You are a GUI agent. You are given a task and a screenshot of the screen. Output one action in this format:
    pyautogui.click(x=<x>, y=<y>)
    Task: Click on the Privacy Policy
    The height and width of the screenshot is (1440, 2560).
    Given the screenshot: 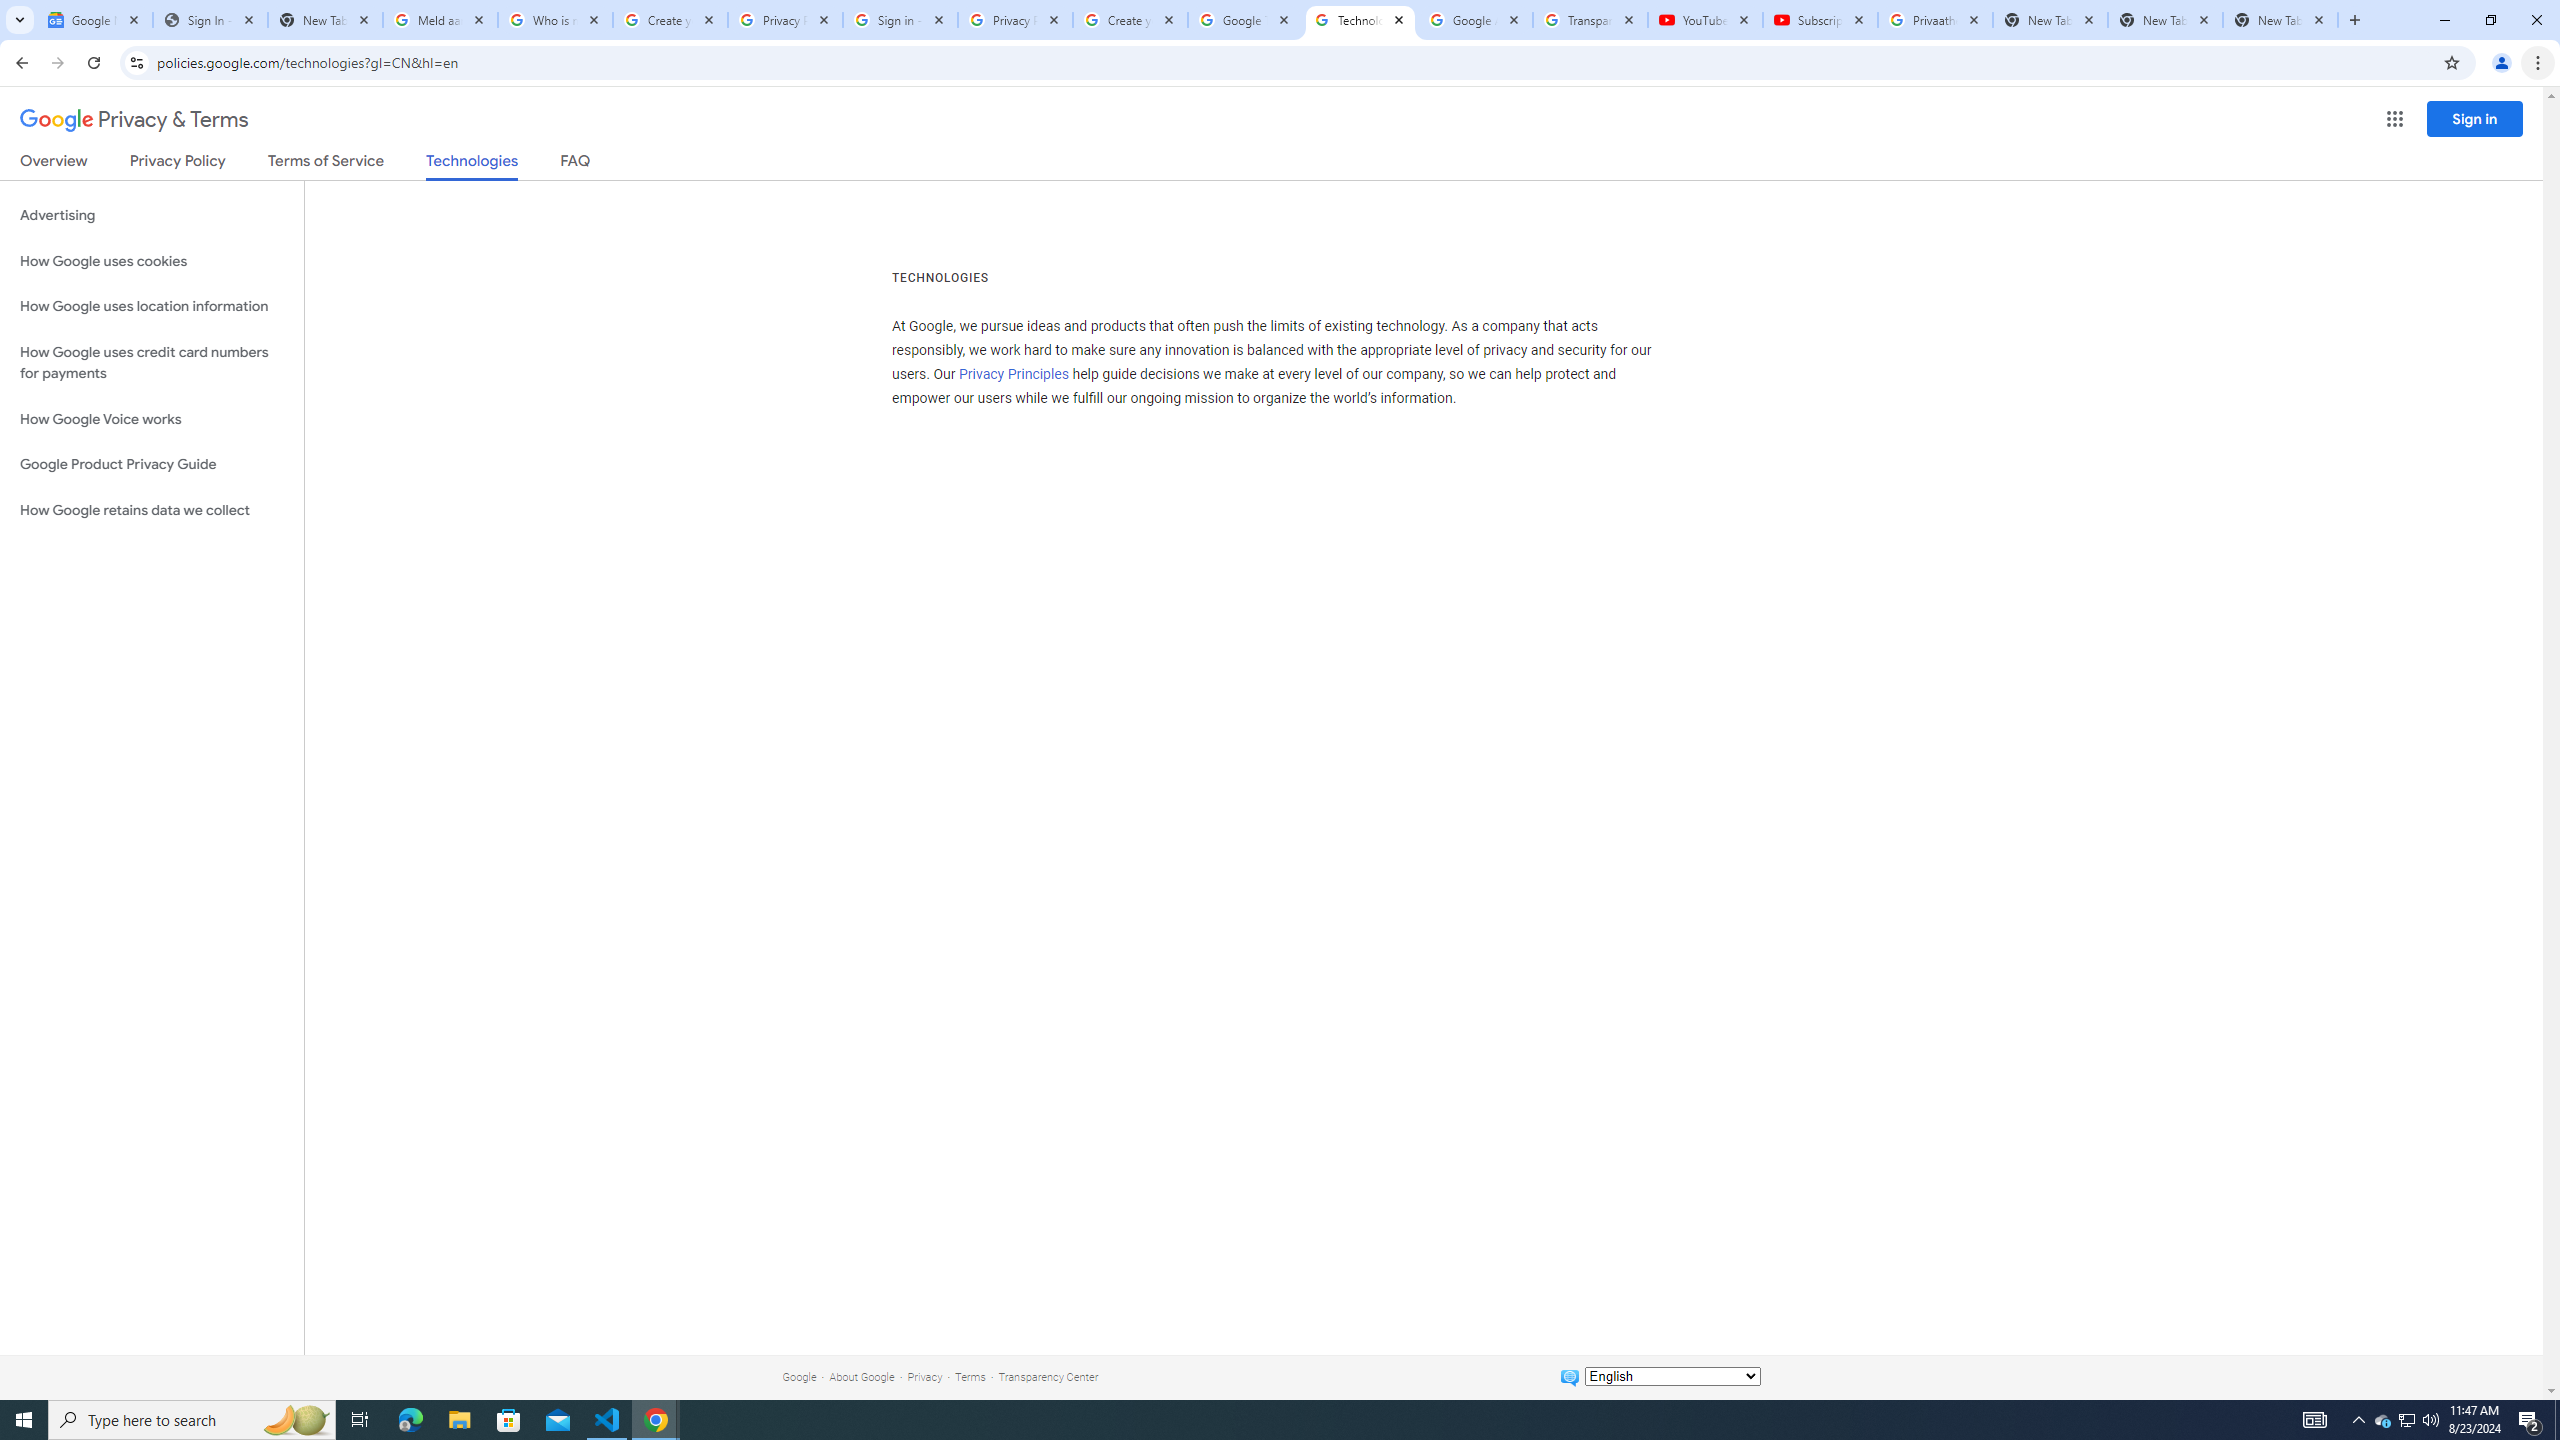 What is the action you would take?
    pyautogui.click(x=176, y=164)
    